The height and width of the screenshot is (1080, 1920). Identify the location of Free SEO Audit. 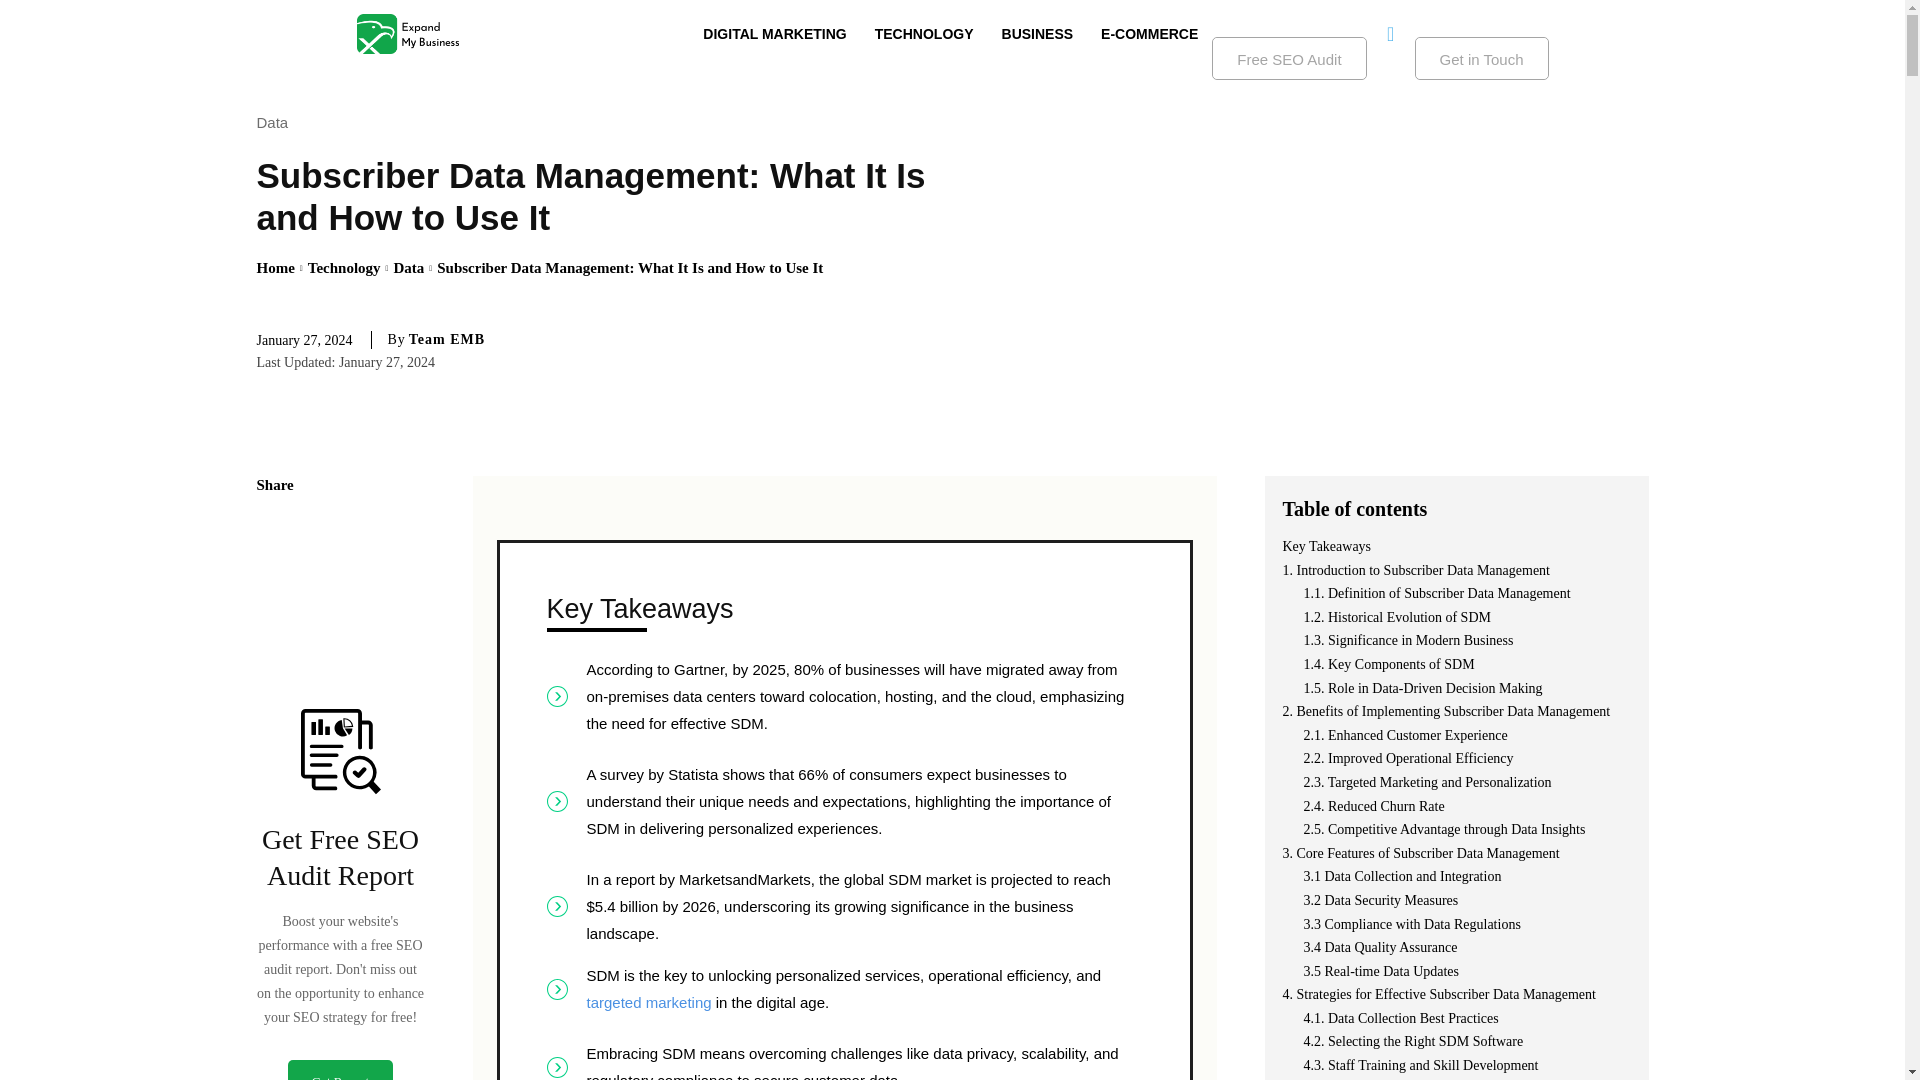
(1289, 58).